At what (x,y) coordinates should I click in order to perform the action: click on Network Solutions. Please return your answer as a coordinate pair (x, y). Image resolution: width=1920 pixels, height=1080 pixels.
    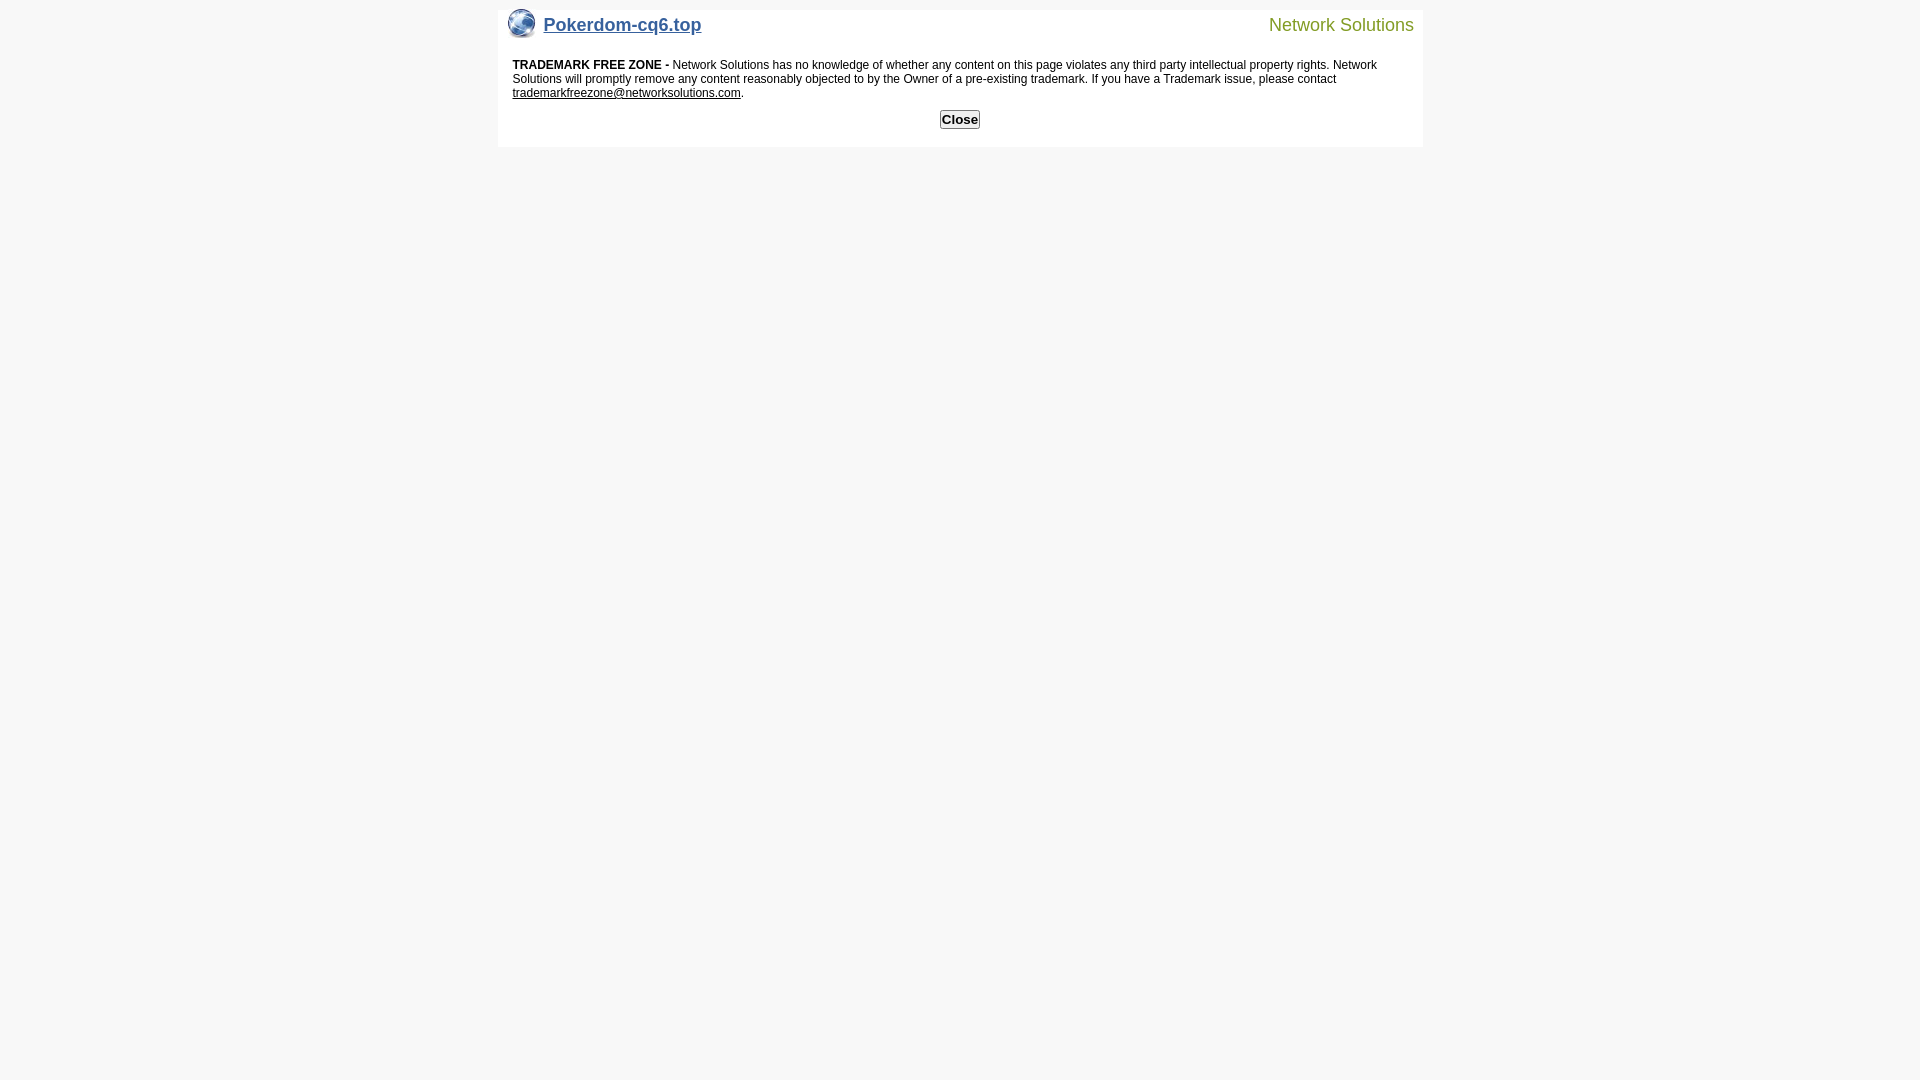
    Looking at the image, I should click on (1329, 24).